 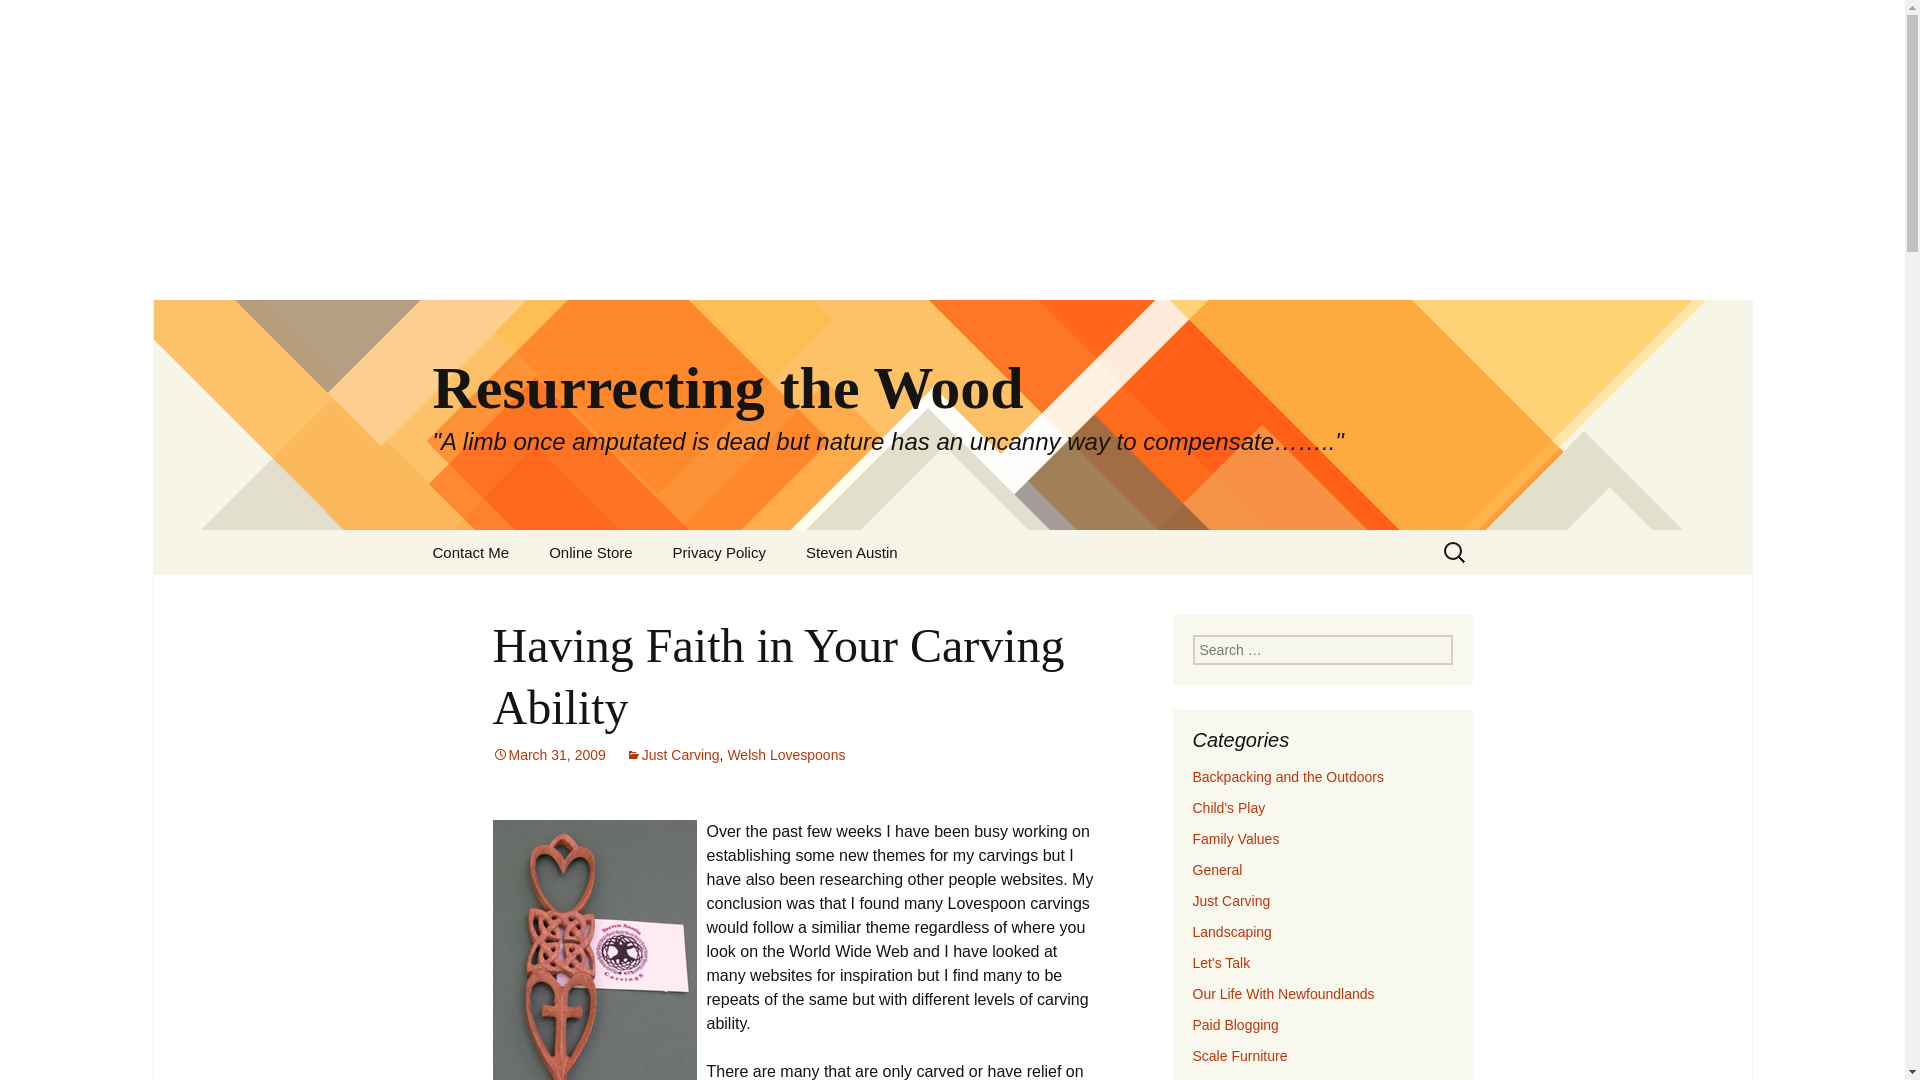 What do you see at coordinates (470, 552) in the screenshot?
I see `Contact Me` at bounding box center [470, 552].